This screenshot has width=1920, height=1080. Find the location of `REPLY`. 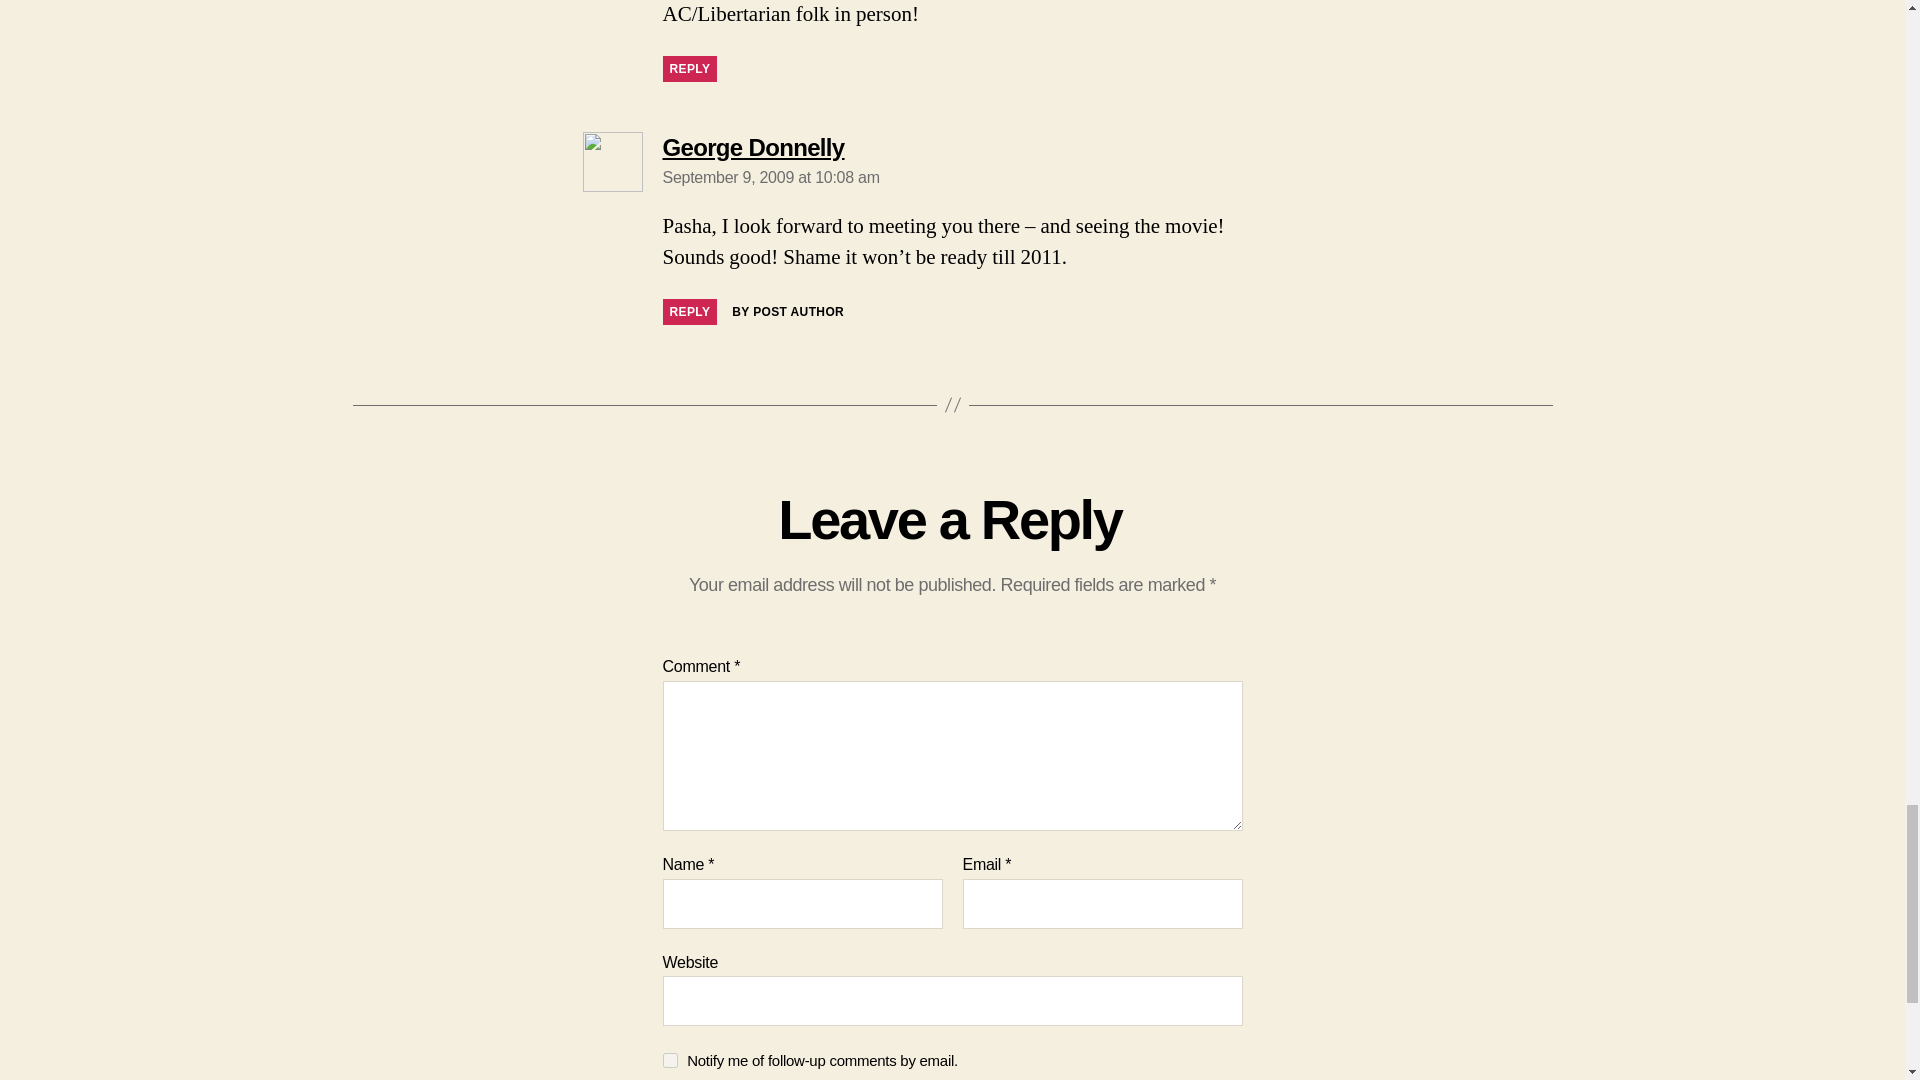

REPLY is located at coordinates (689, 312).